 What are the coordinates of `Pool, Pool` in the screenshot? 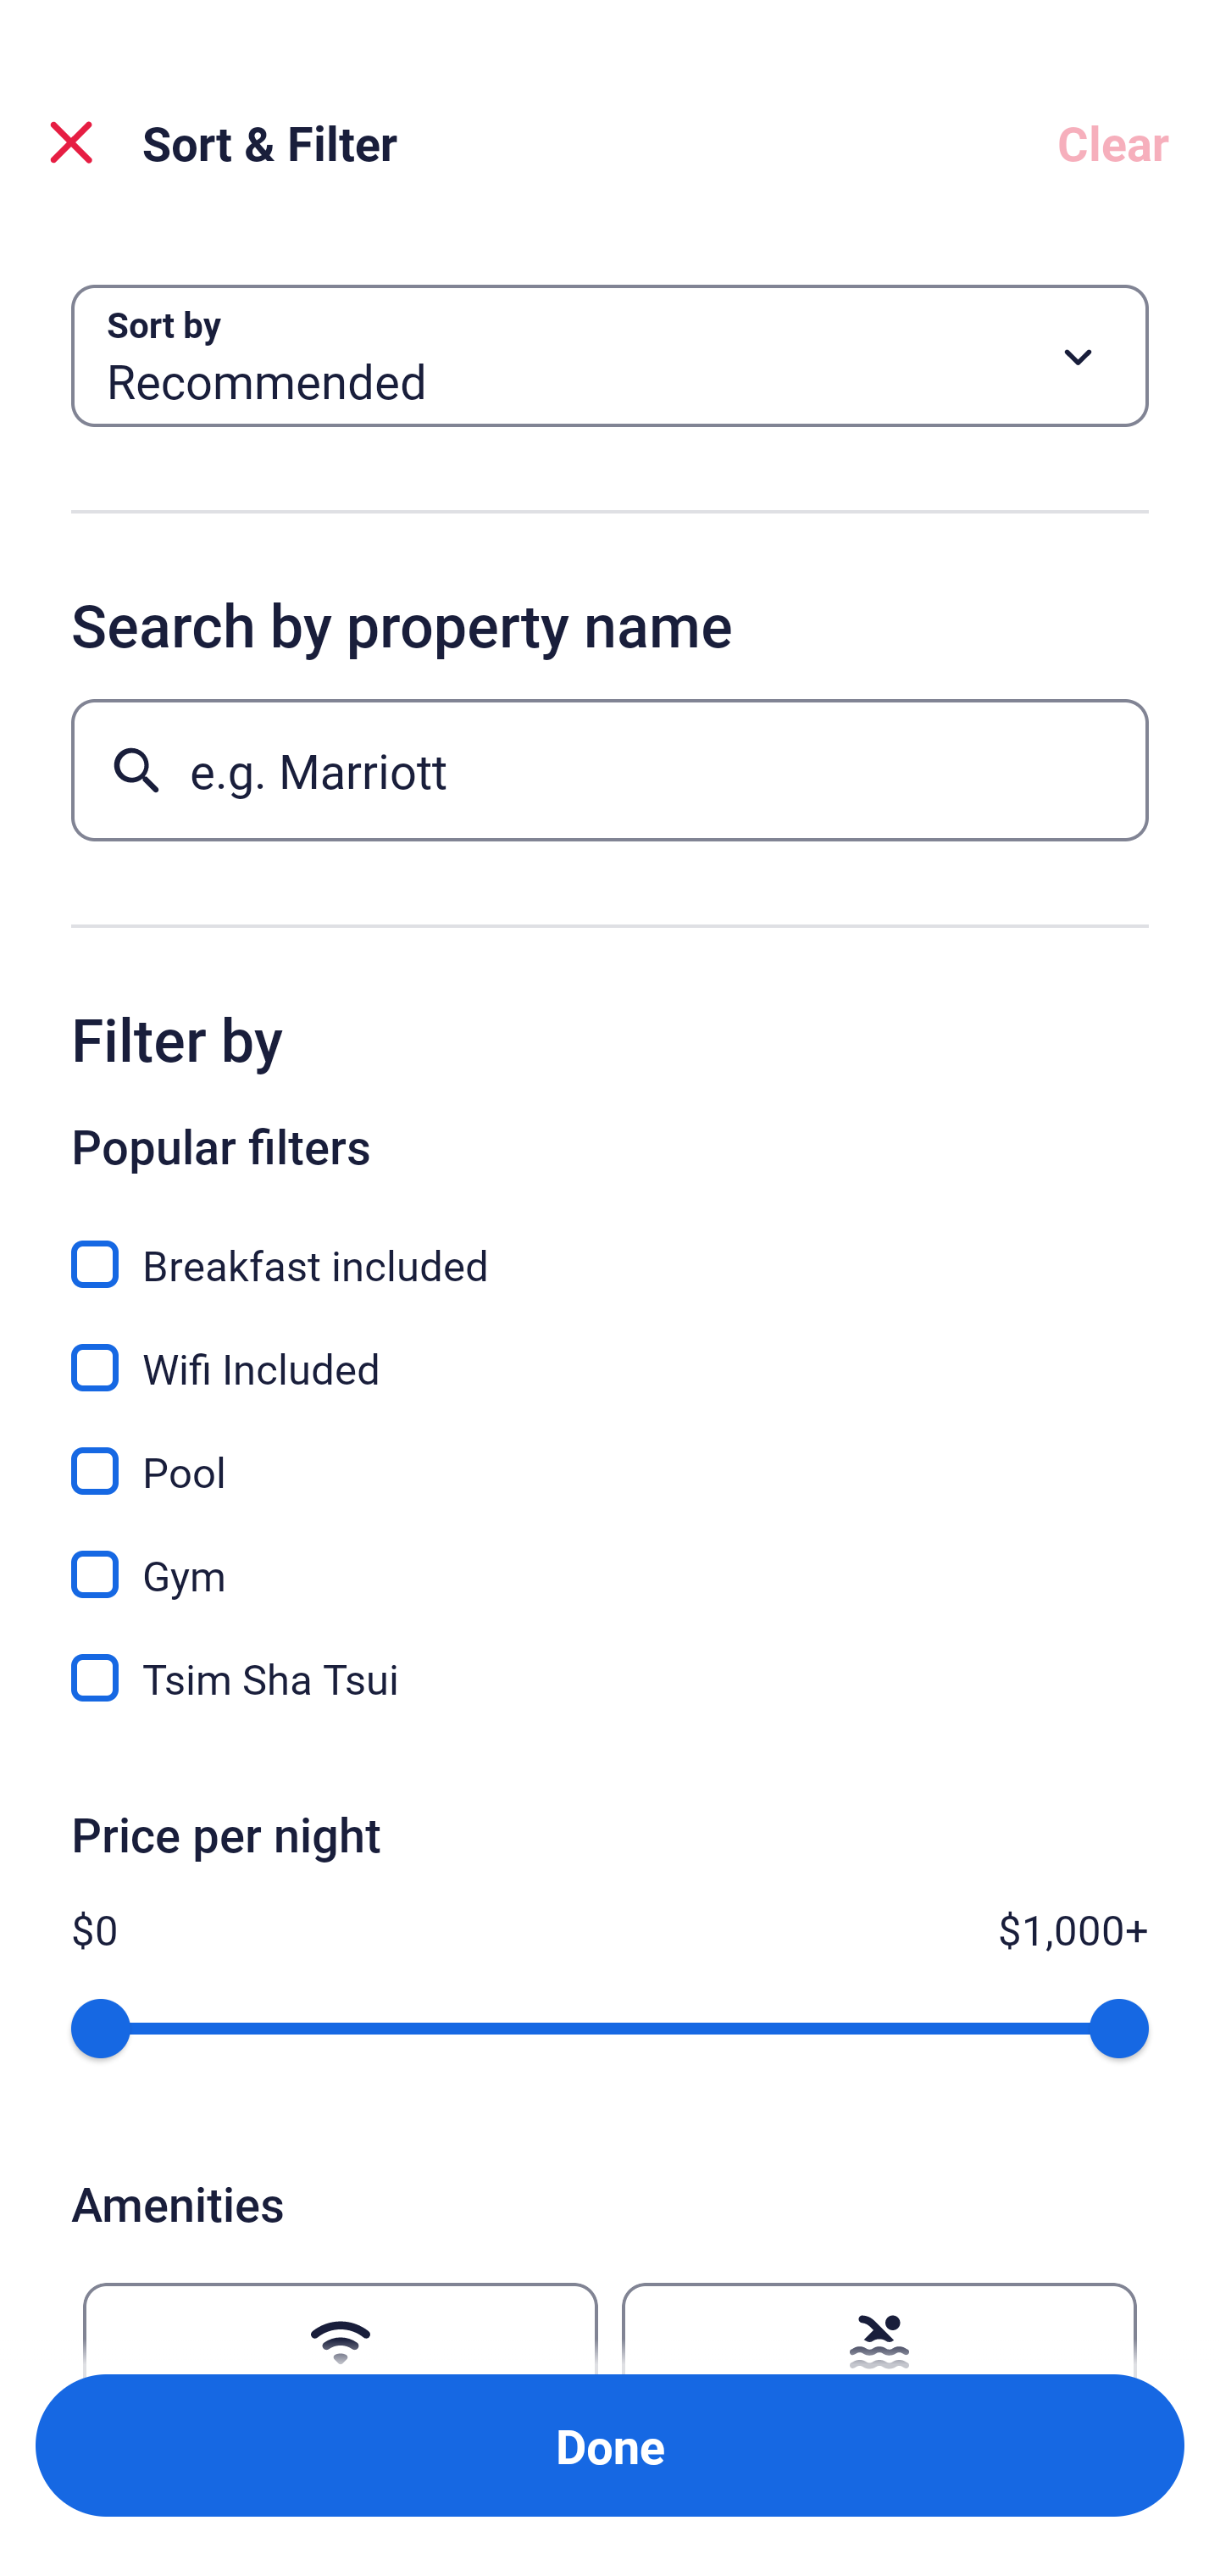 It's located at (610, 1452).